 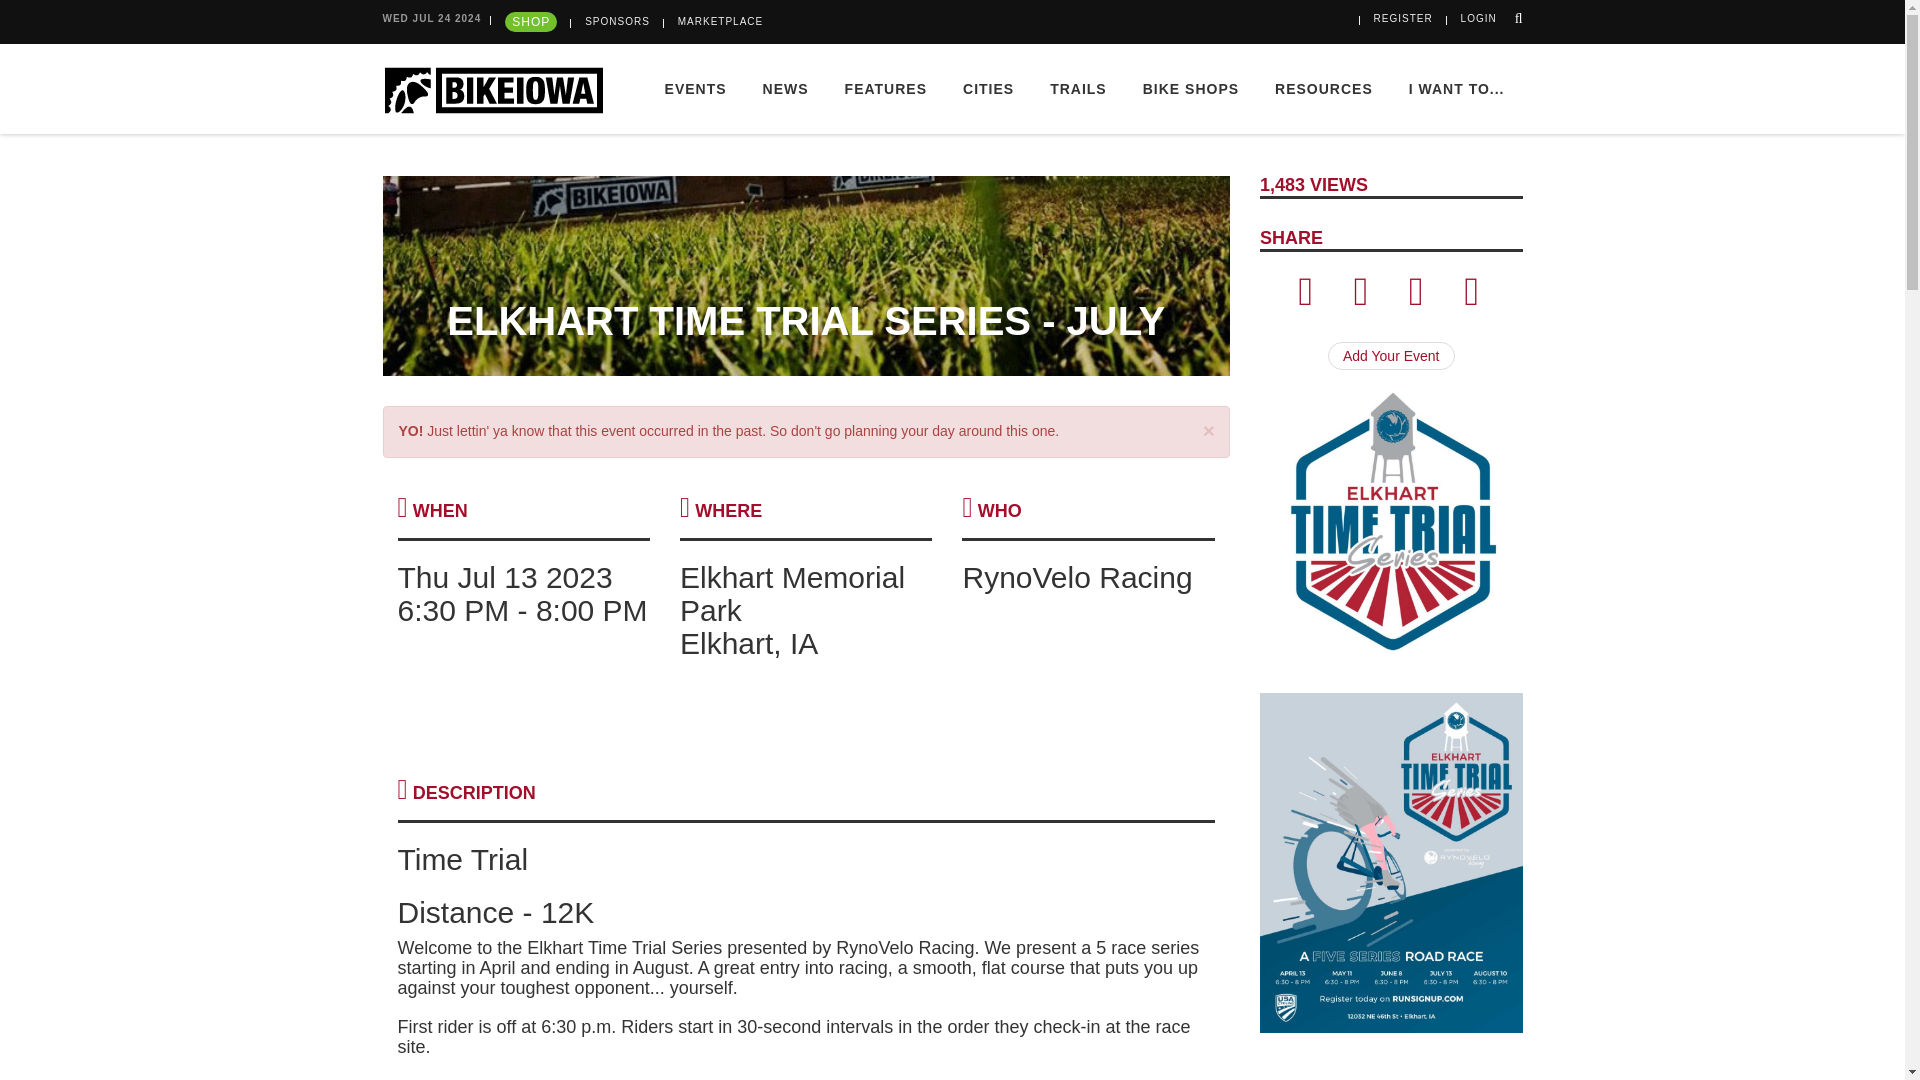 What do you see at coordinates (696, 88) in the screenshot?
I see `EVENTS` at bounding box center [696, 88].